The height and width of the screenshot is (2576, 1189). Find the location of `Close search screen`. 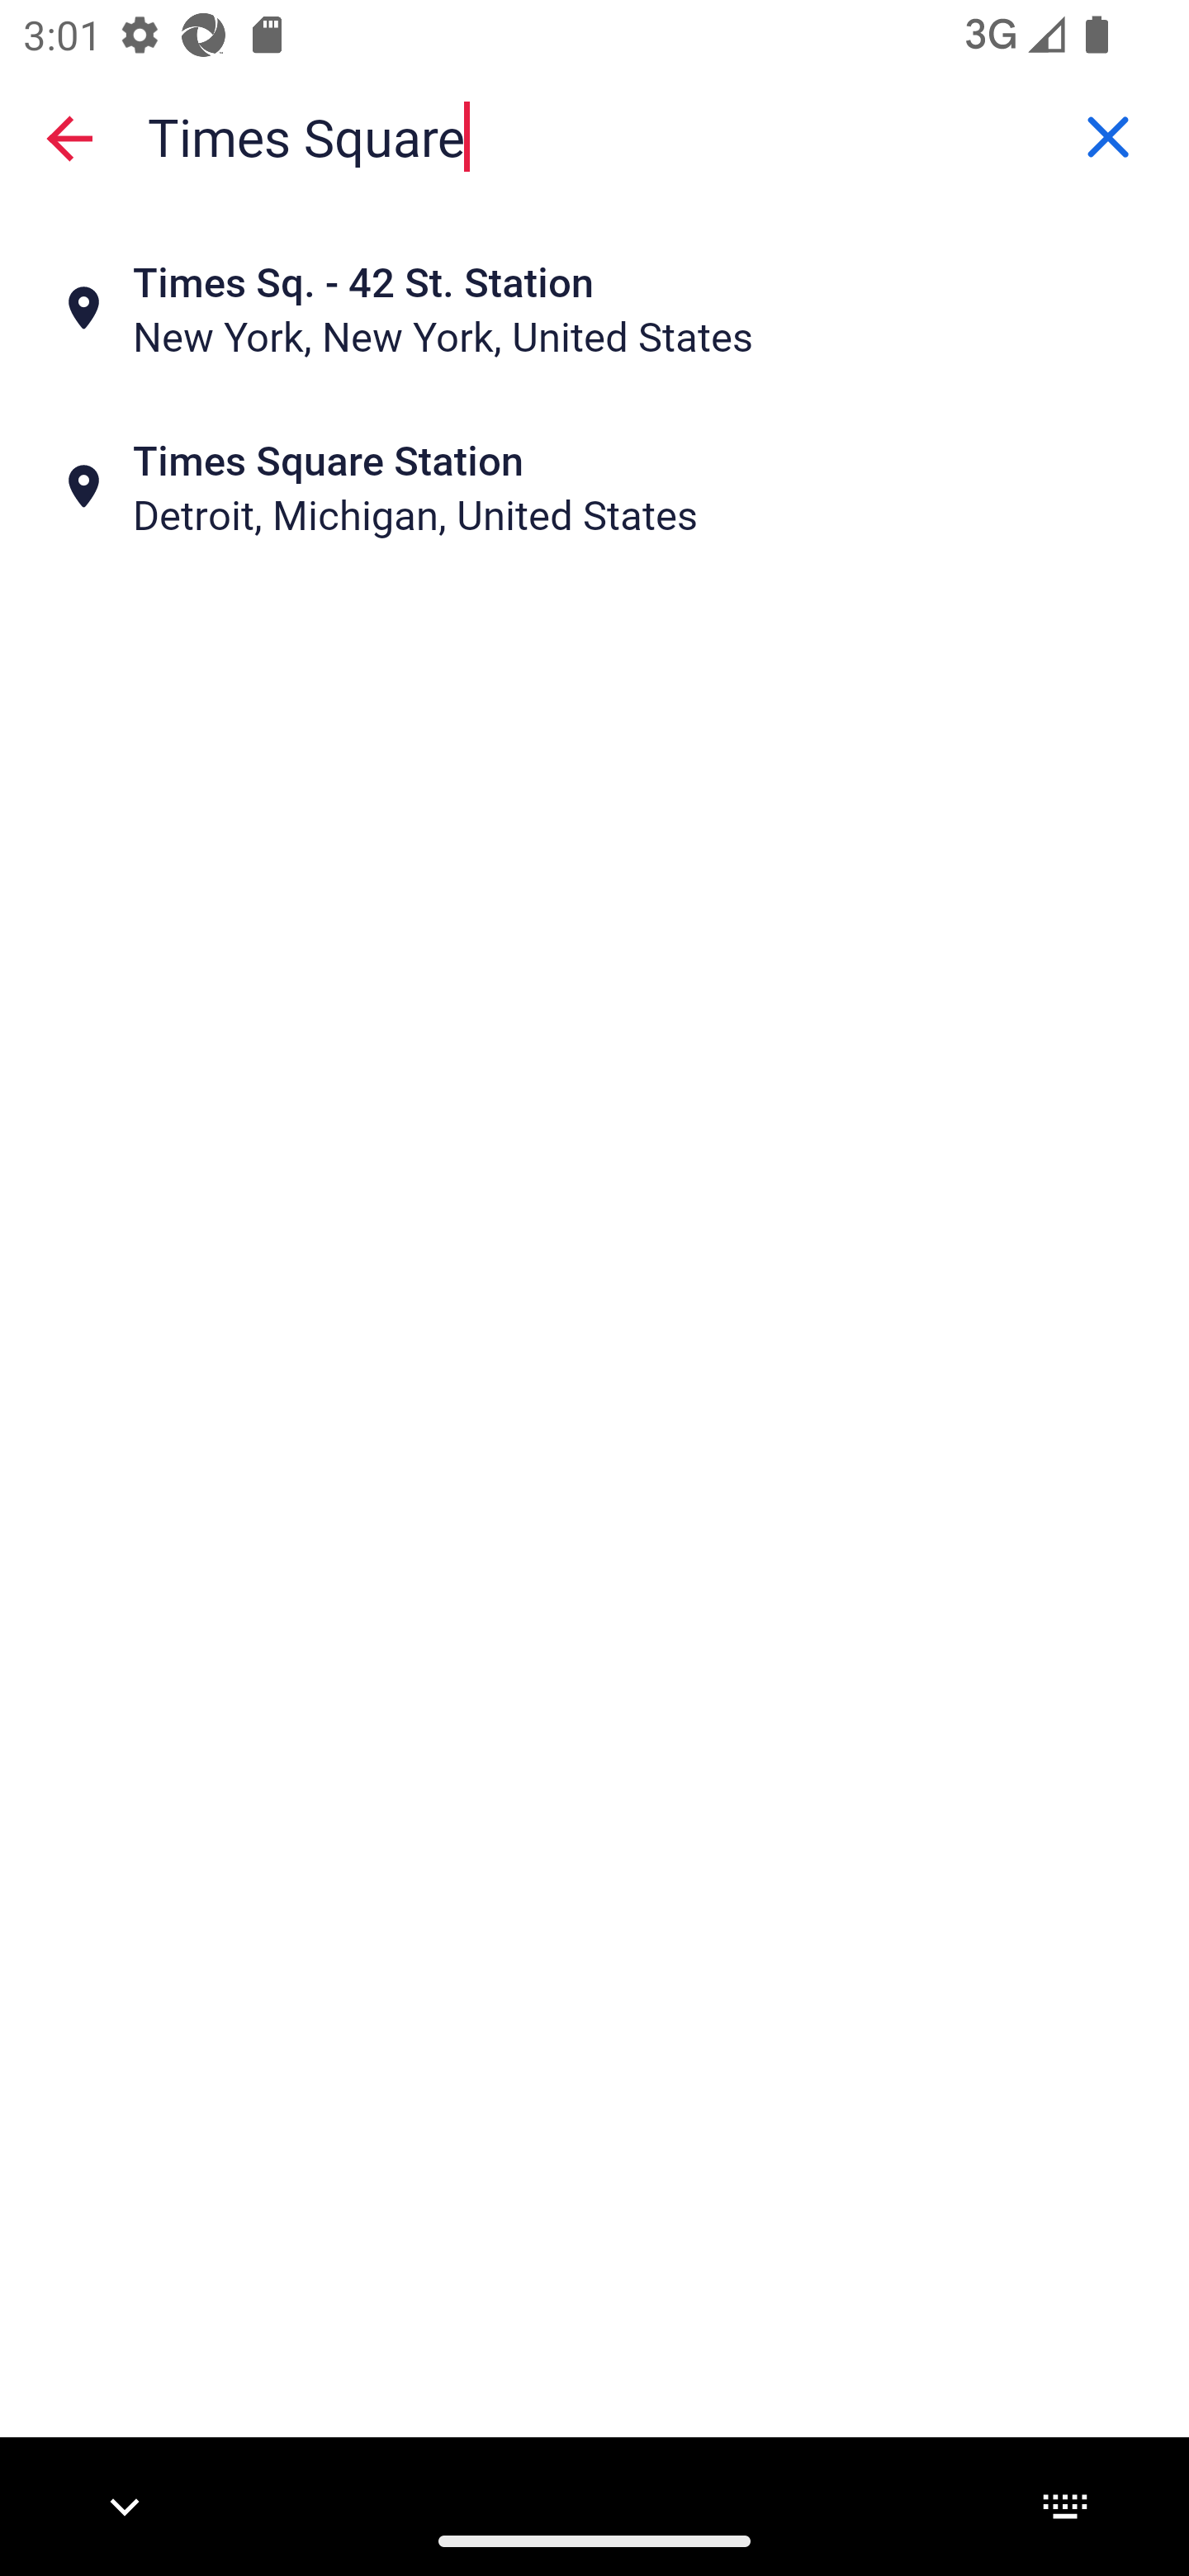

Close search screen is located at coordinates (69, 137).